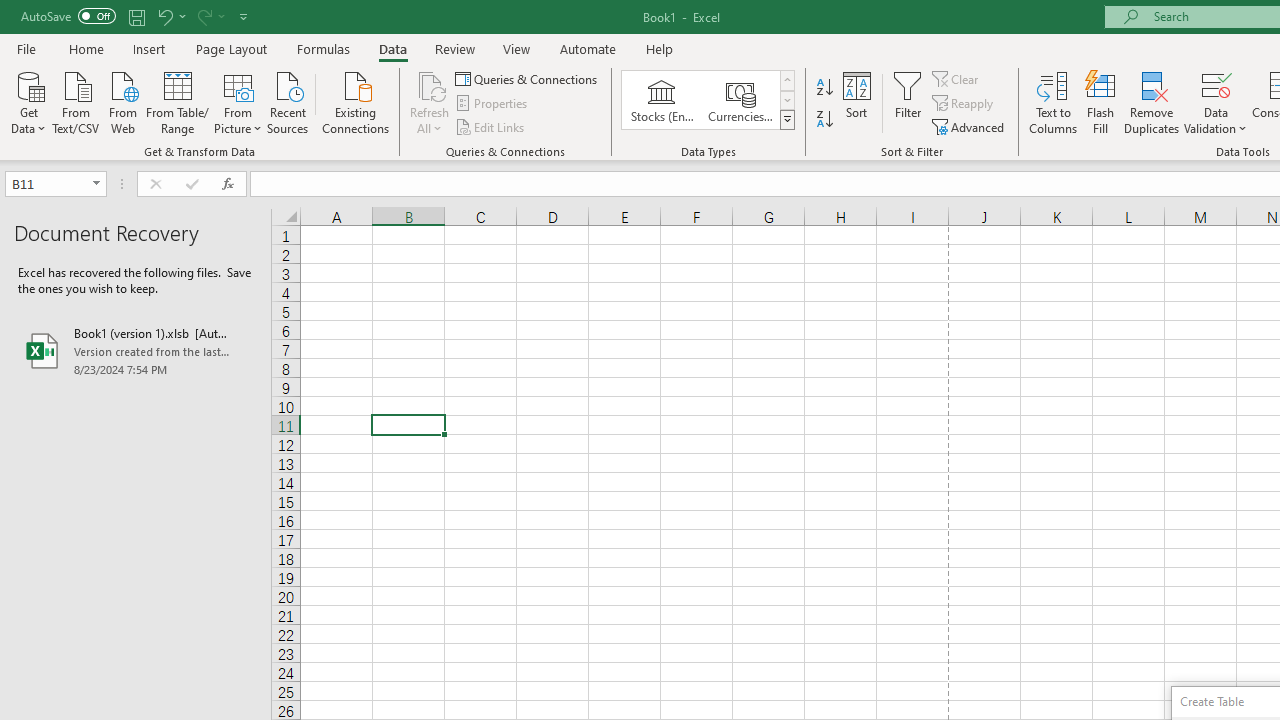 The width and height of the screenshot is (1280, 720). What do you see at coordinates (1101, 102) in the screenshot?
I see `Flash Fill` at bounding box center [1101, 102].